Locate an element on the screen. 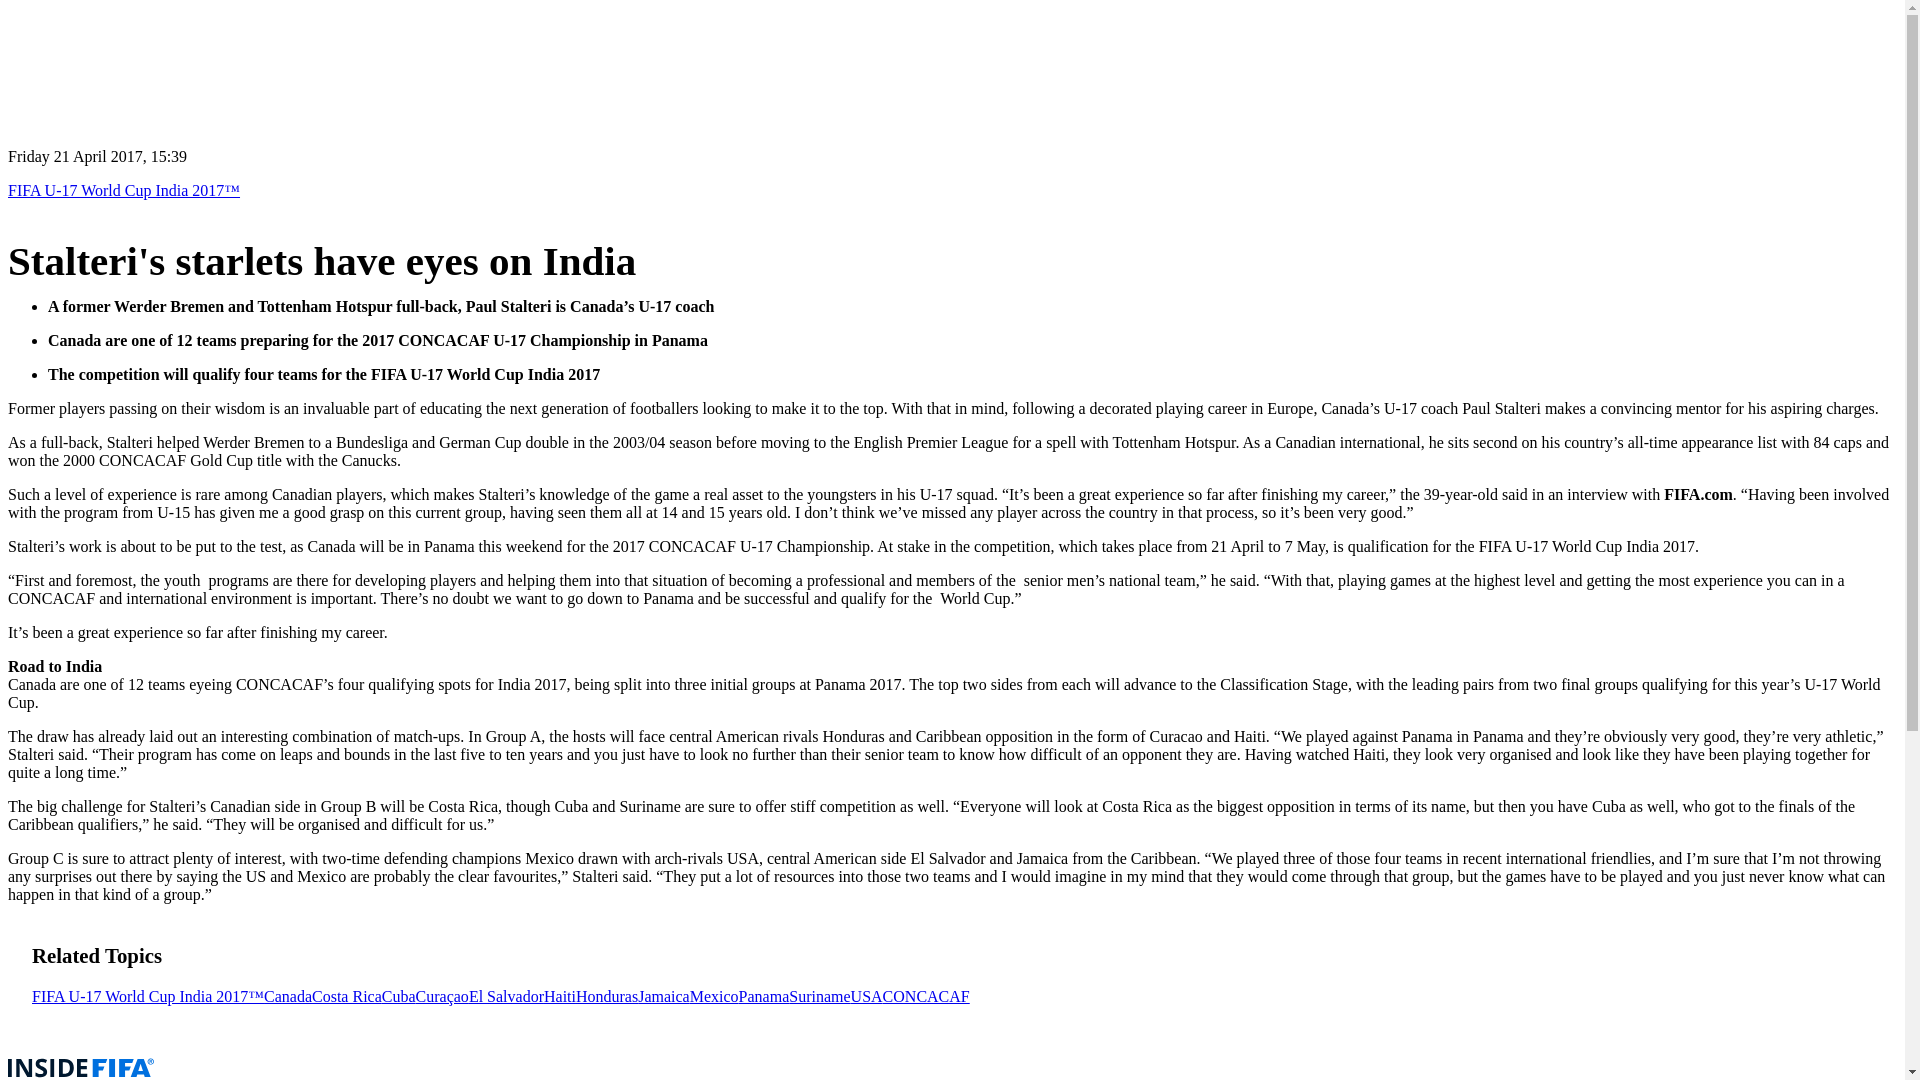 This screenshot has height=1080, width=1920. USA is located at coordinates (866, 996).